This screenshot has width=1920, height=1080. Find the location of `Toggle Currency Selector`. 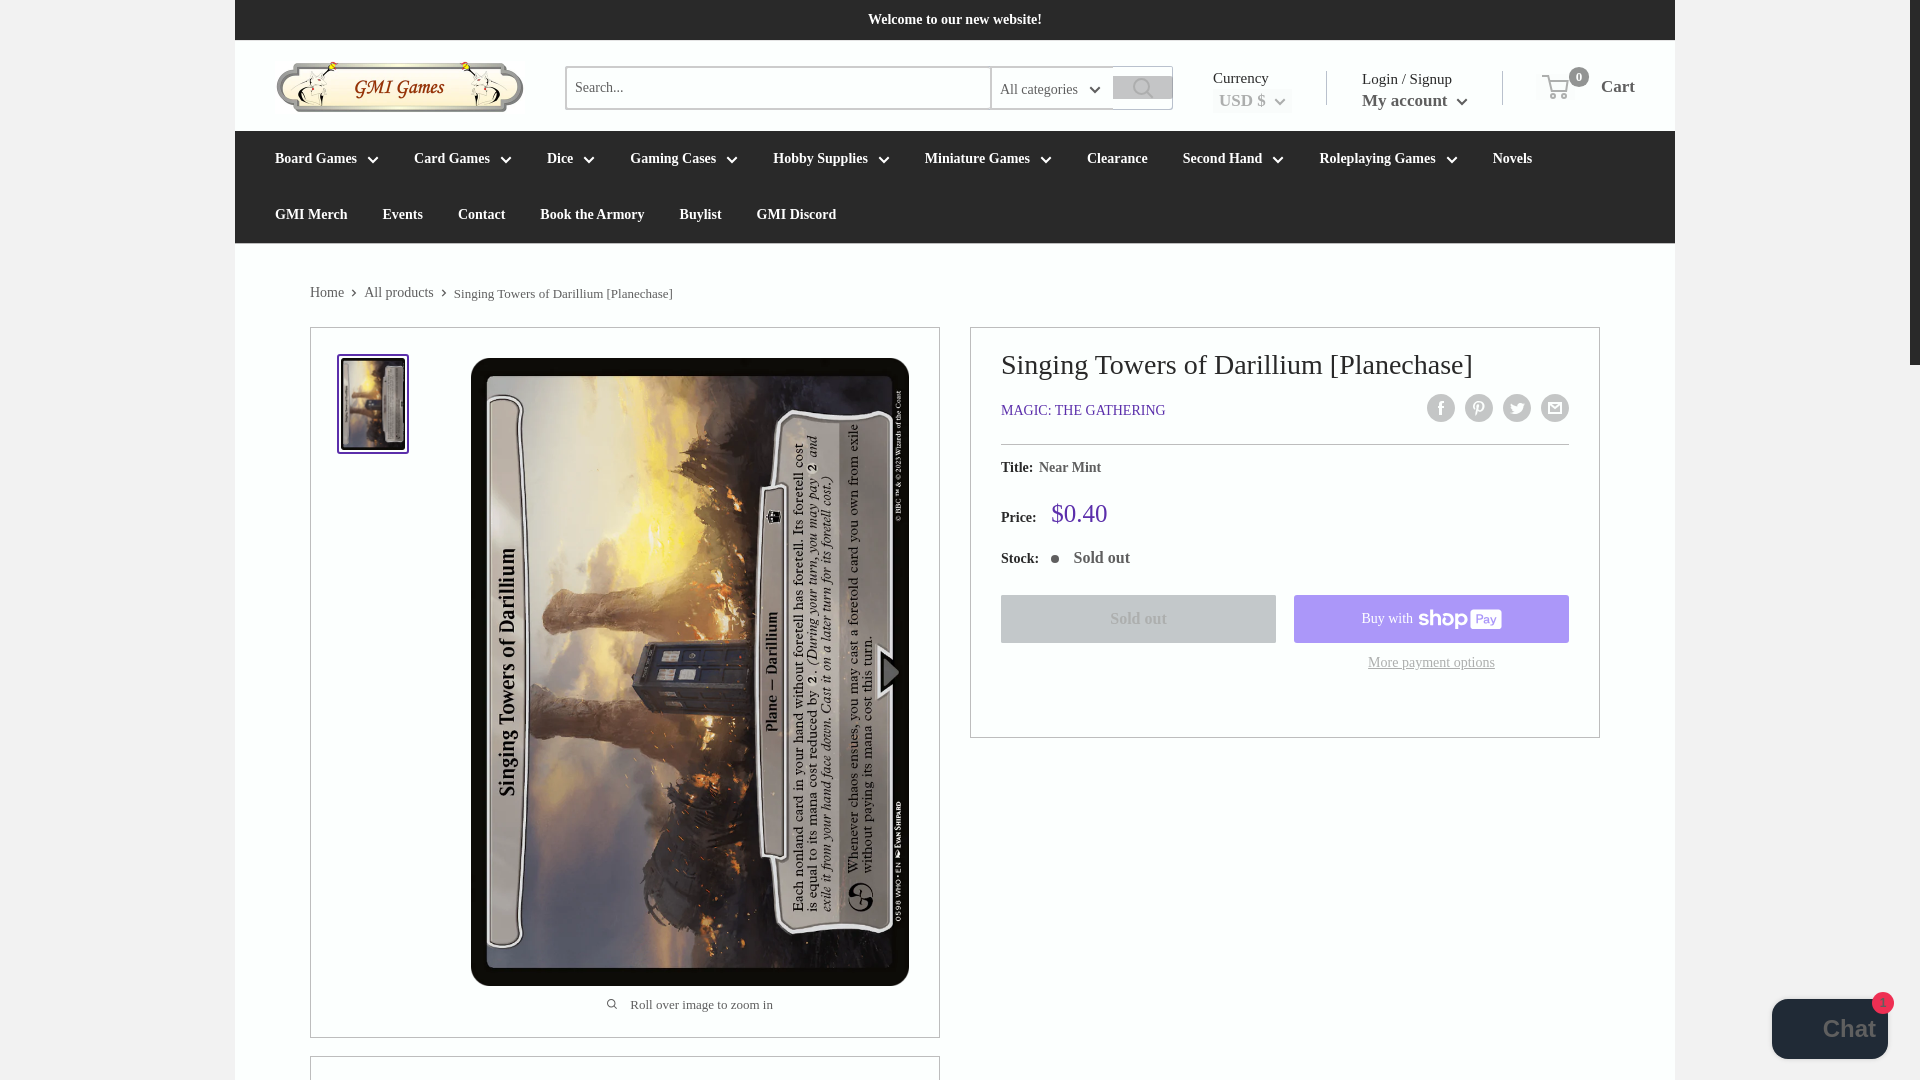

Toggle Currency Selector is located at coordinates (1252, 100).